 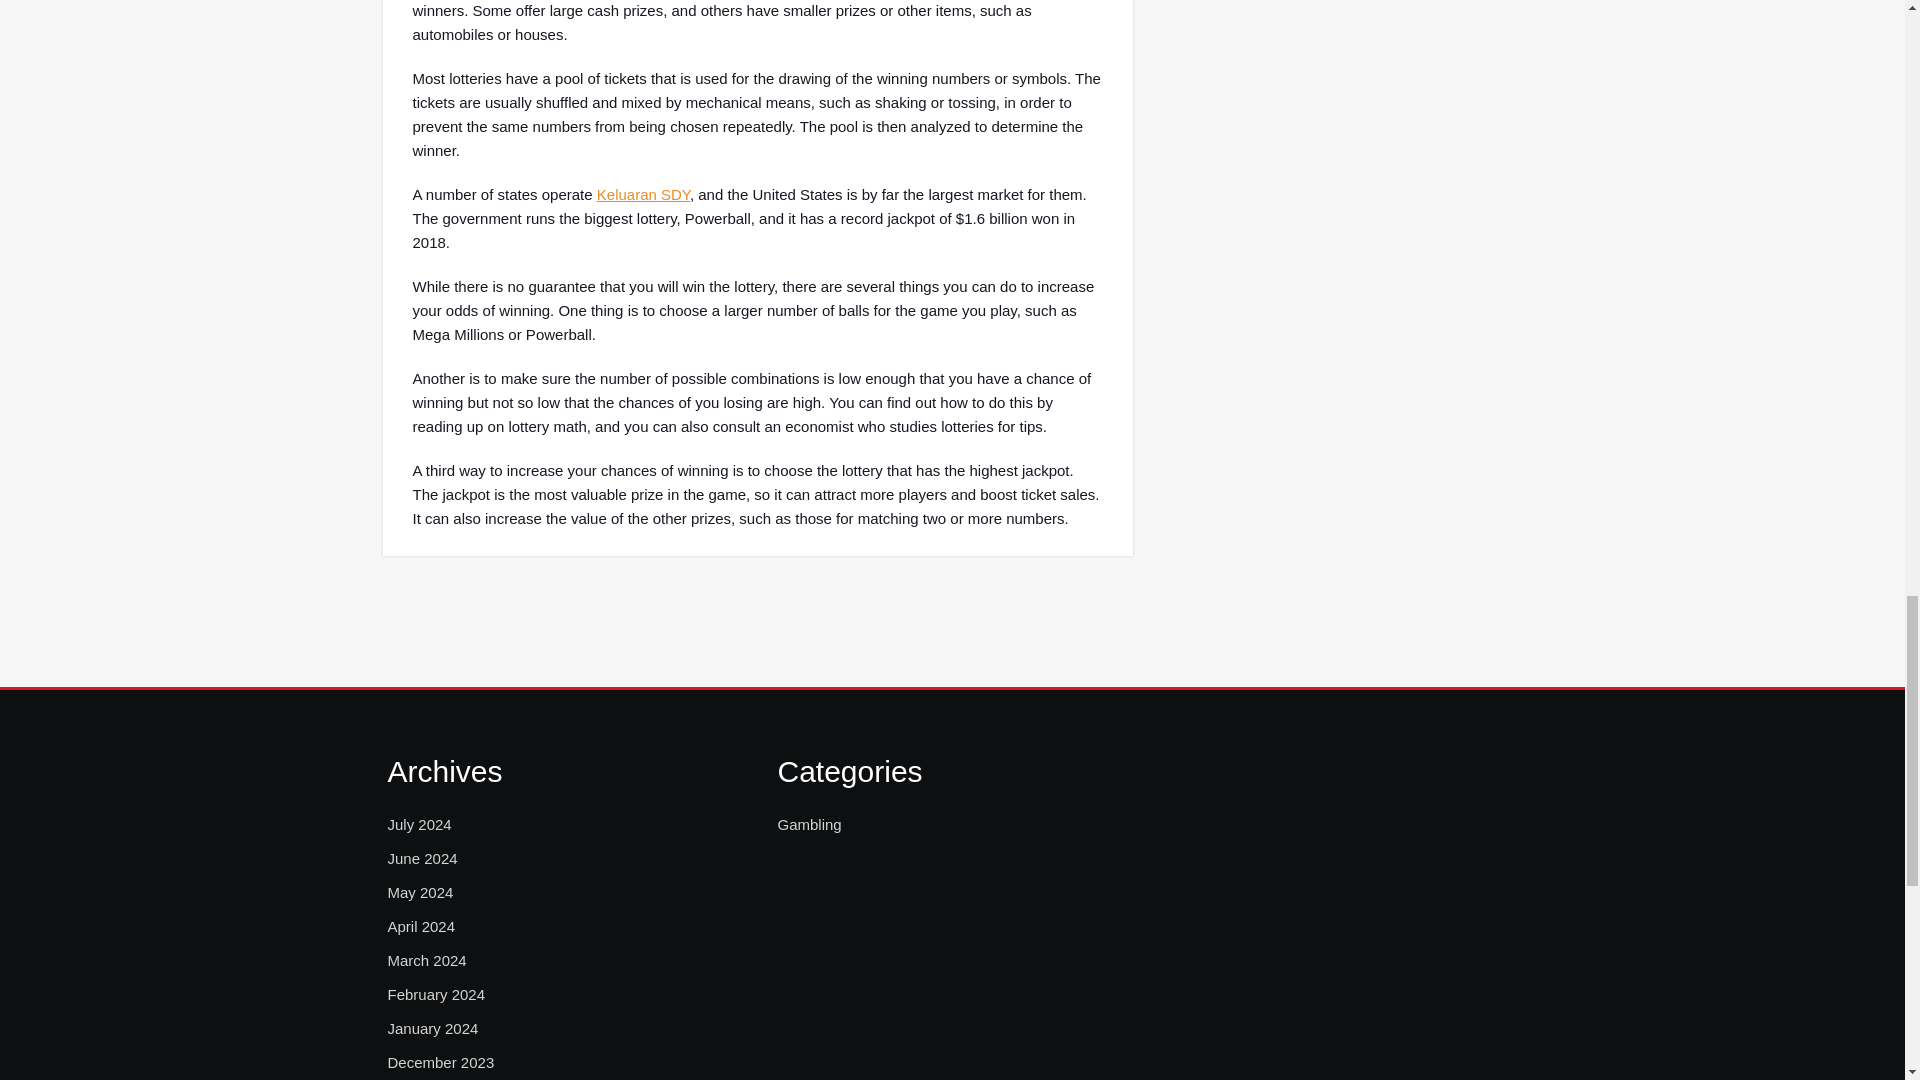 What do you see at coordinates (422, 858) in the screenshot?
I see `June 2024` at bounding box center [422, 858].